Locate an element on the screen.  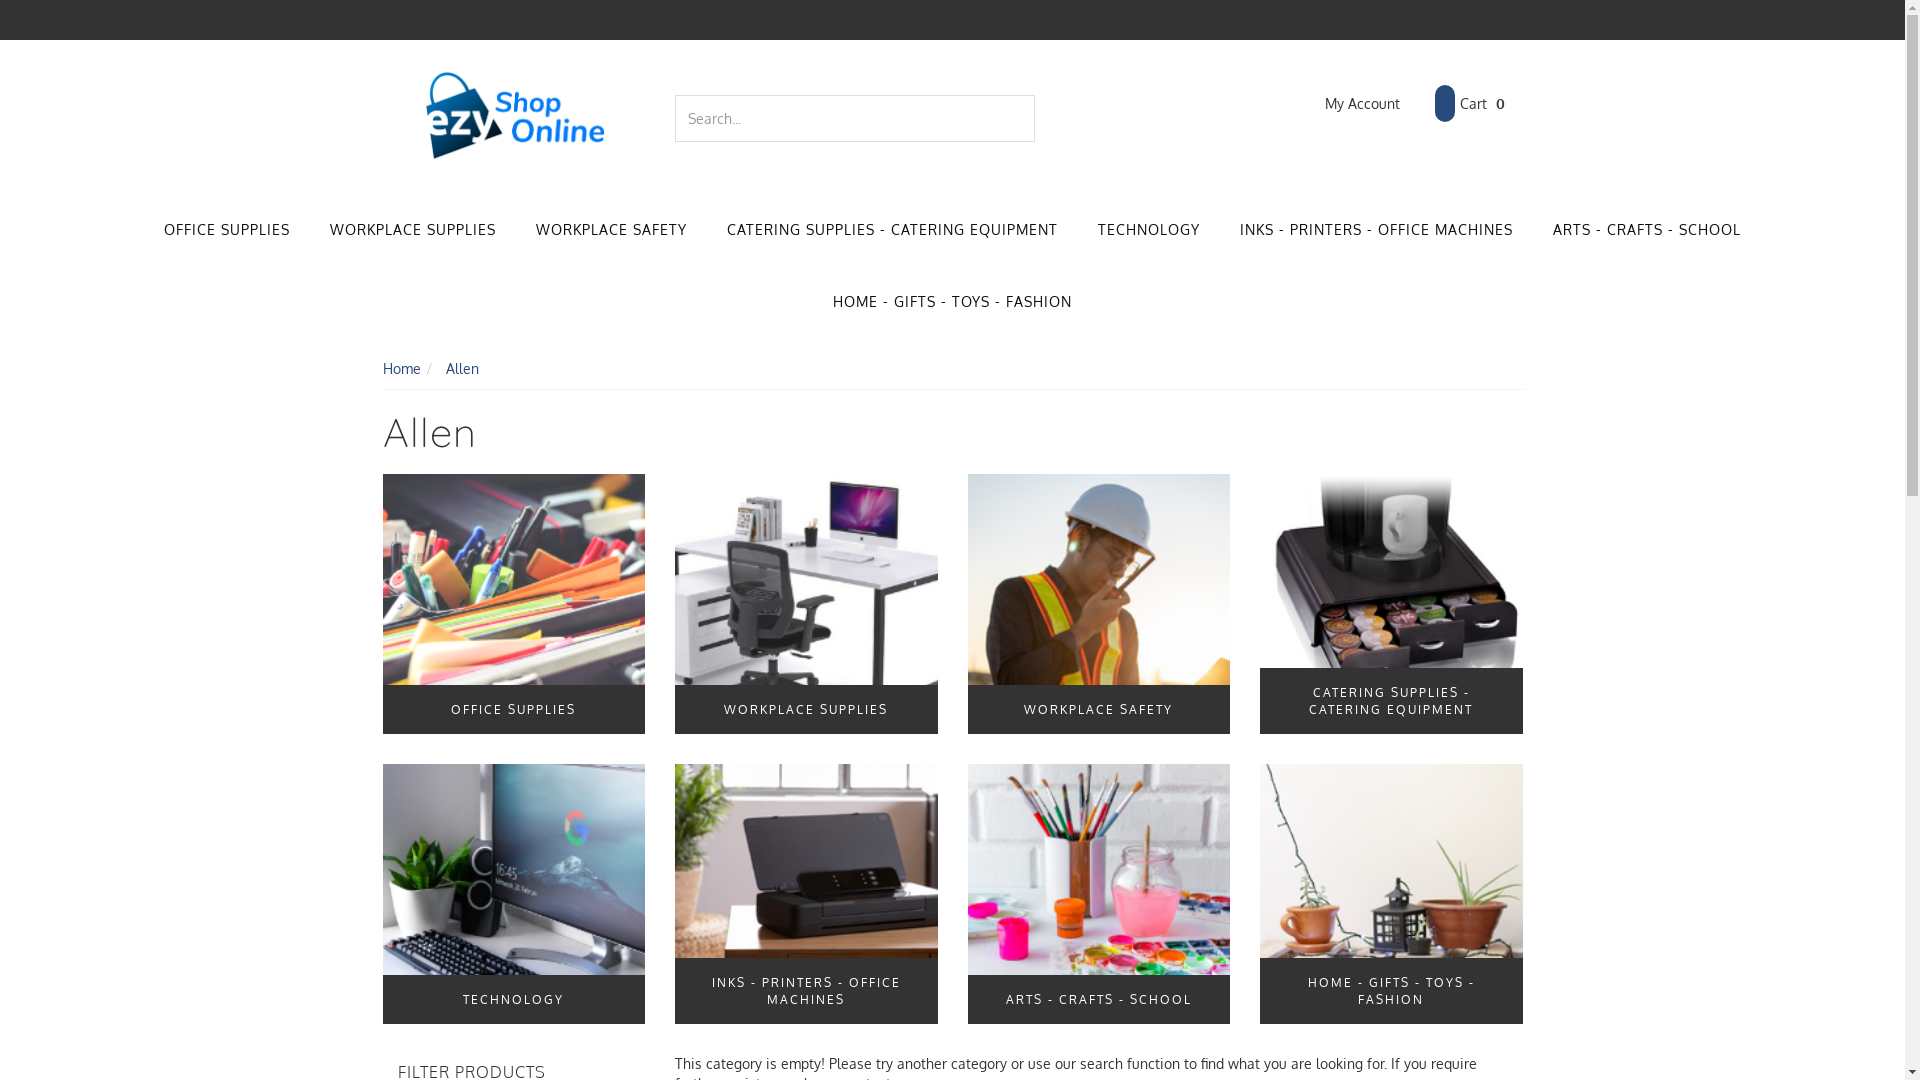
My Account is located at coordinates (1348, 104).